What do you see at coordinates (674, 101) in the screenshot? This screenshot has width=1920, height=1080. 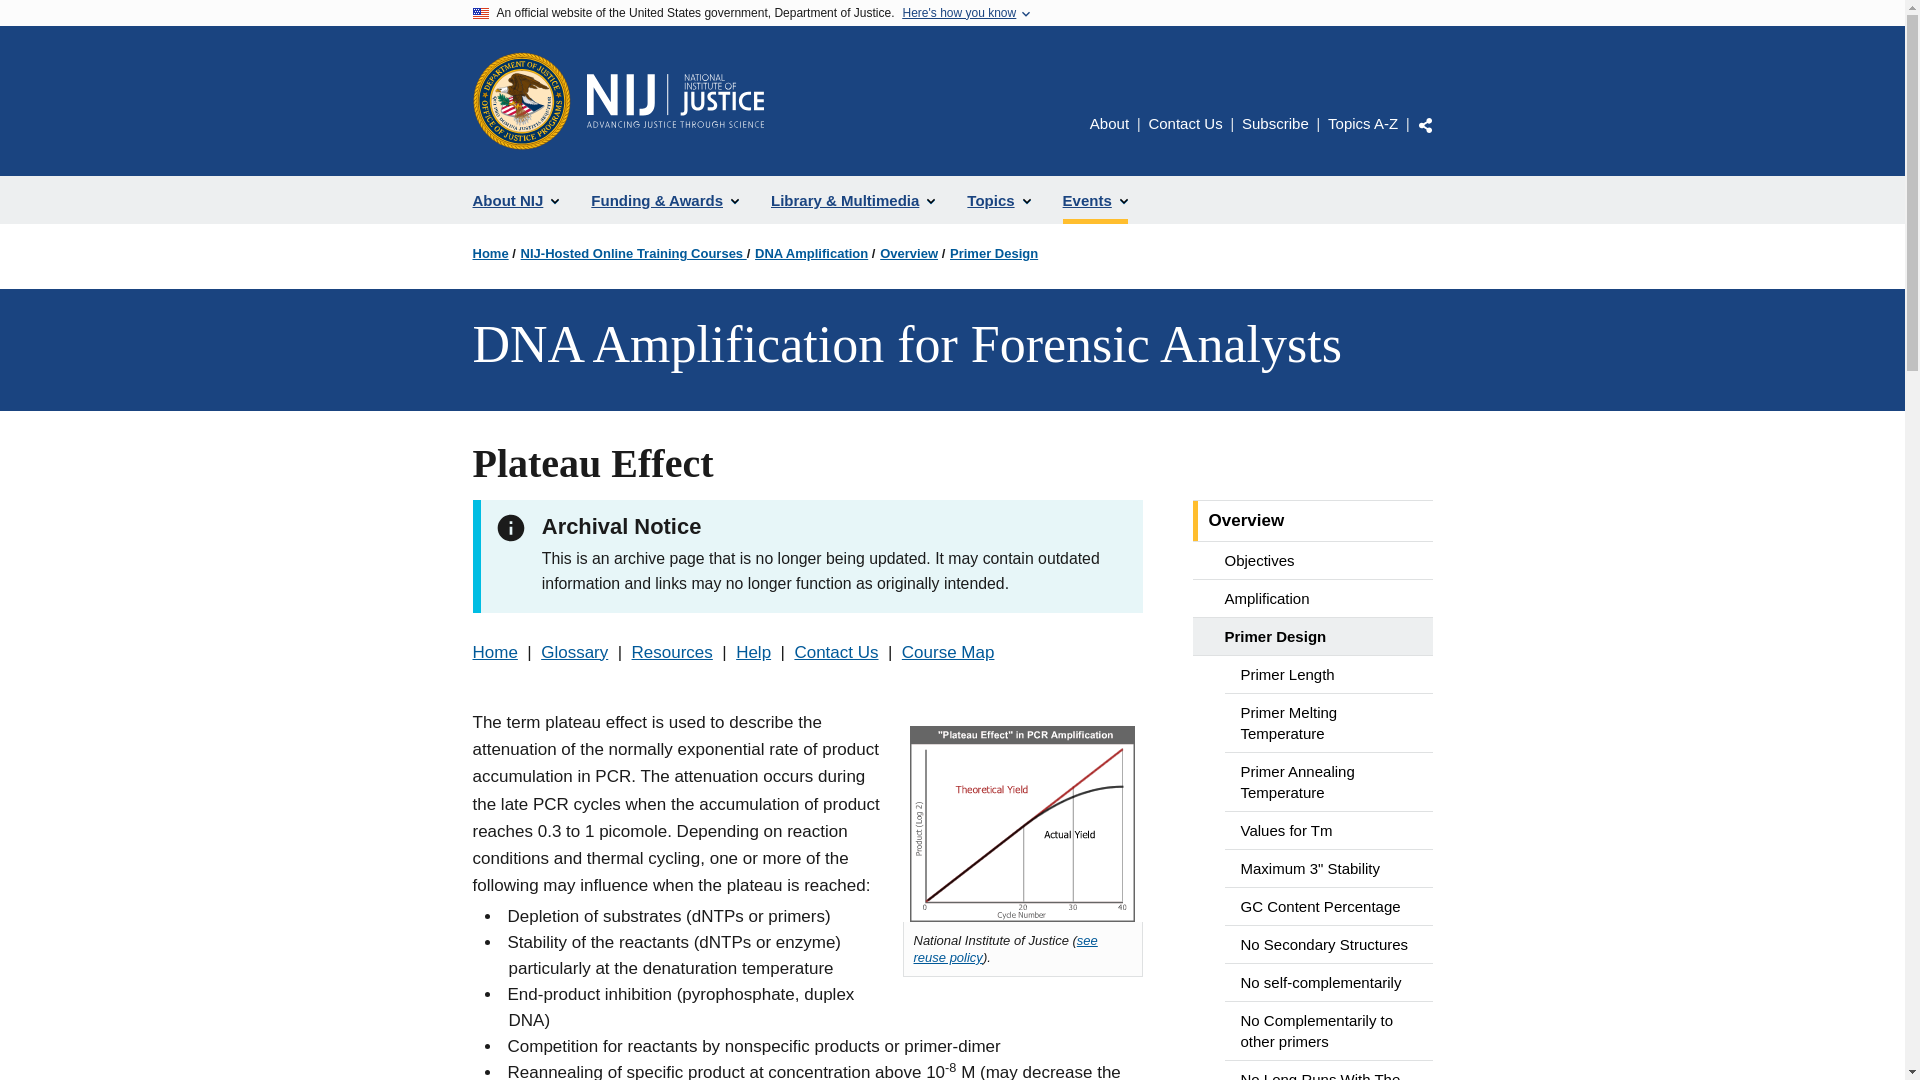 I see `Home` at bounding box center [674, 101].